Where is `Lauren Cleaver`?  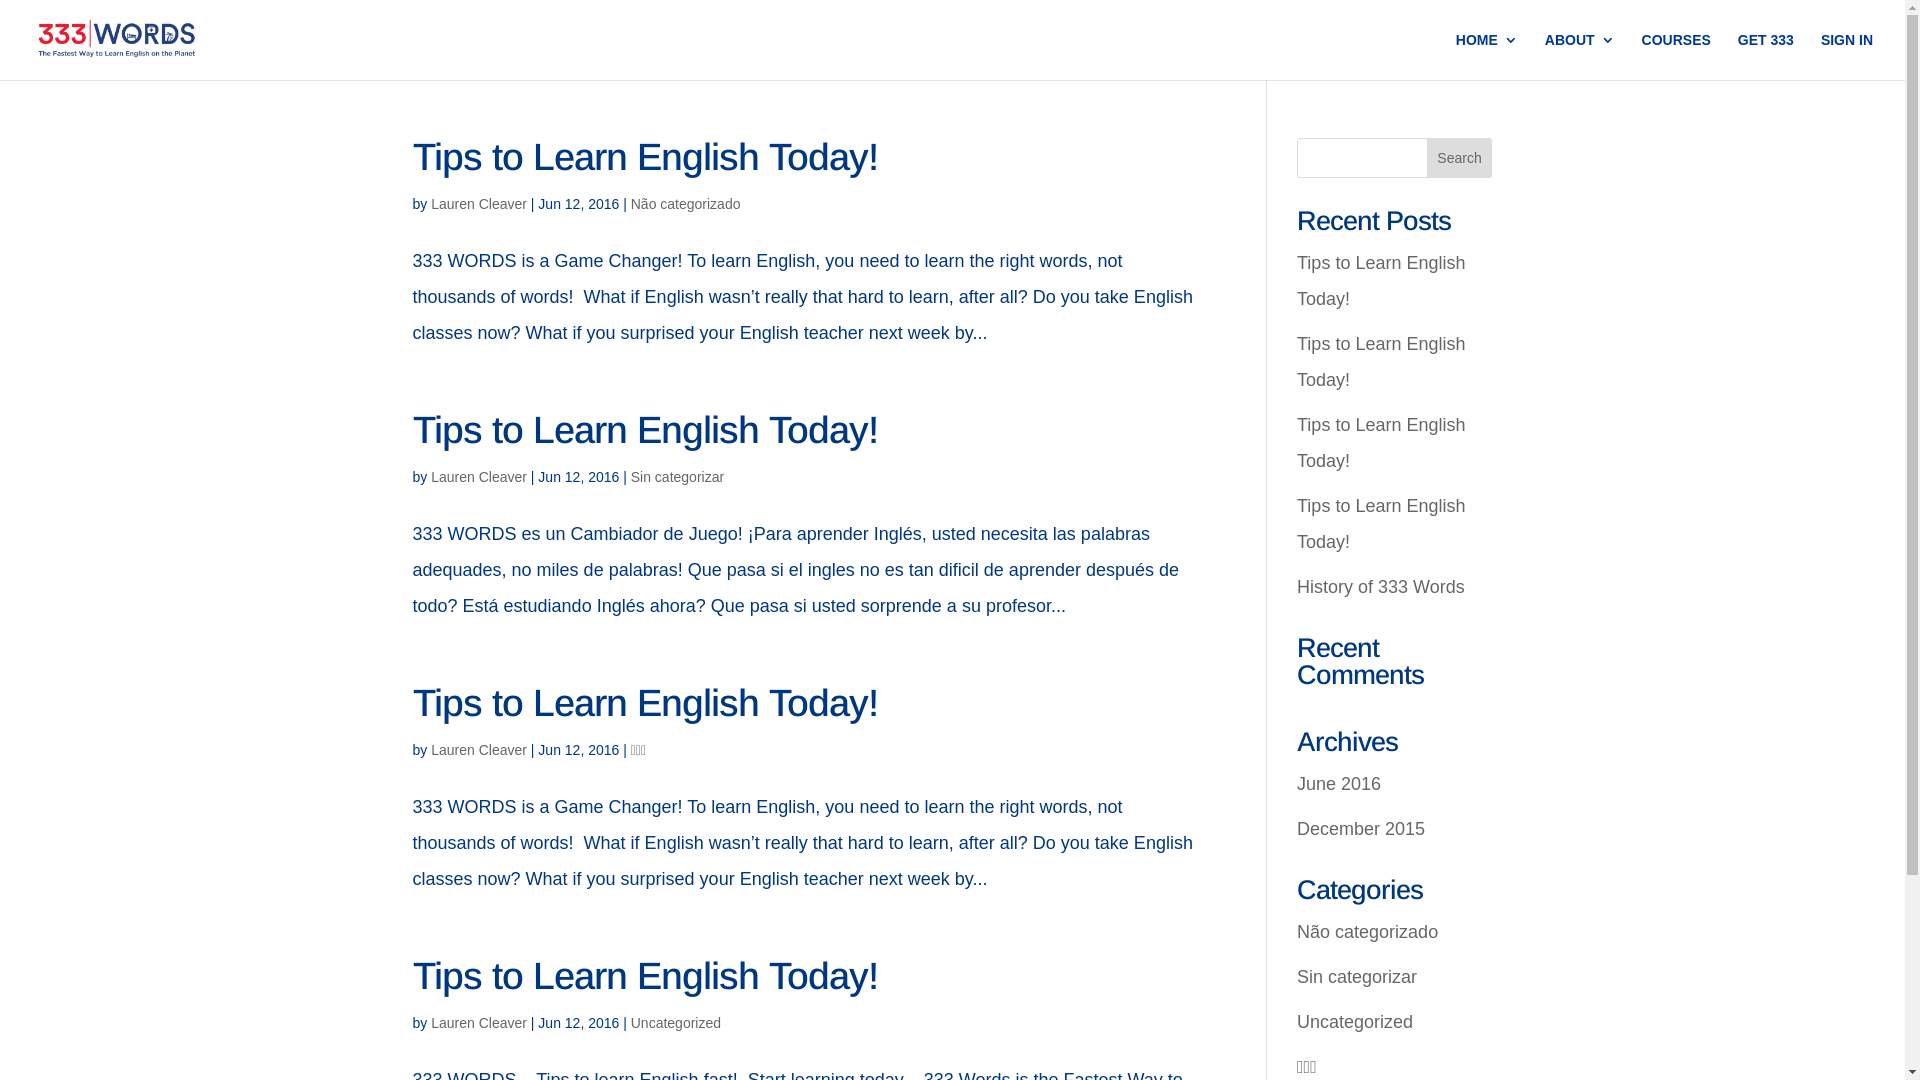 Lauren Cleaver is located at coordinates (479, 204).